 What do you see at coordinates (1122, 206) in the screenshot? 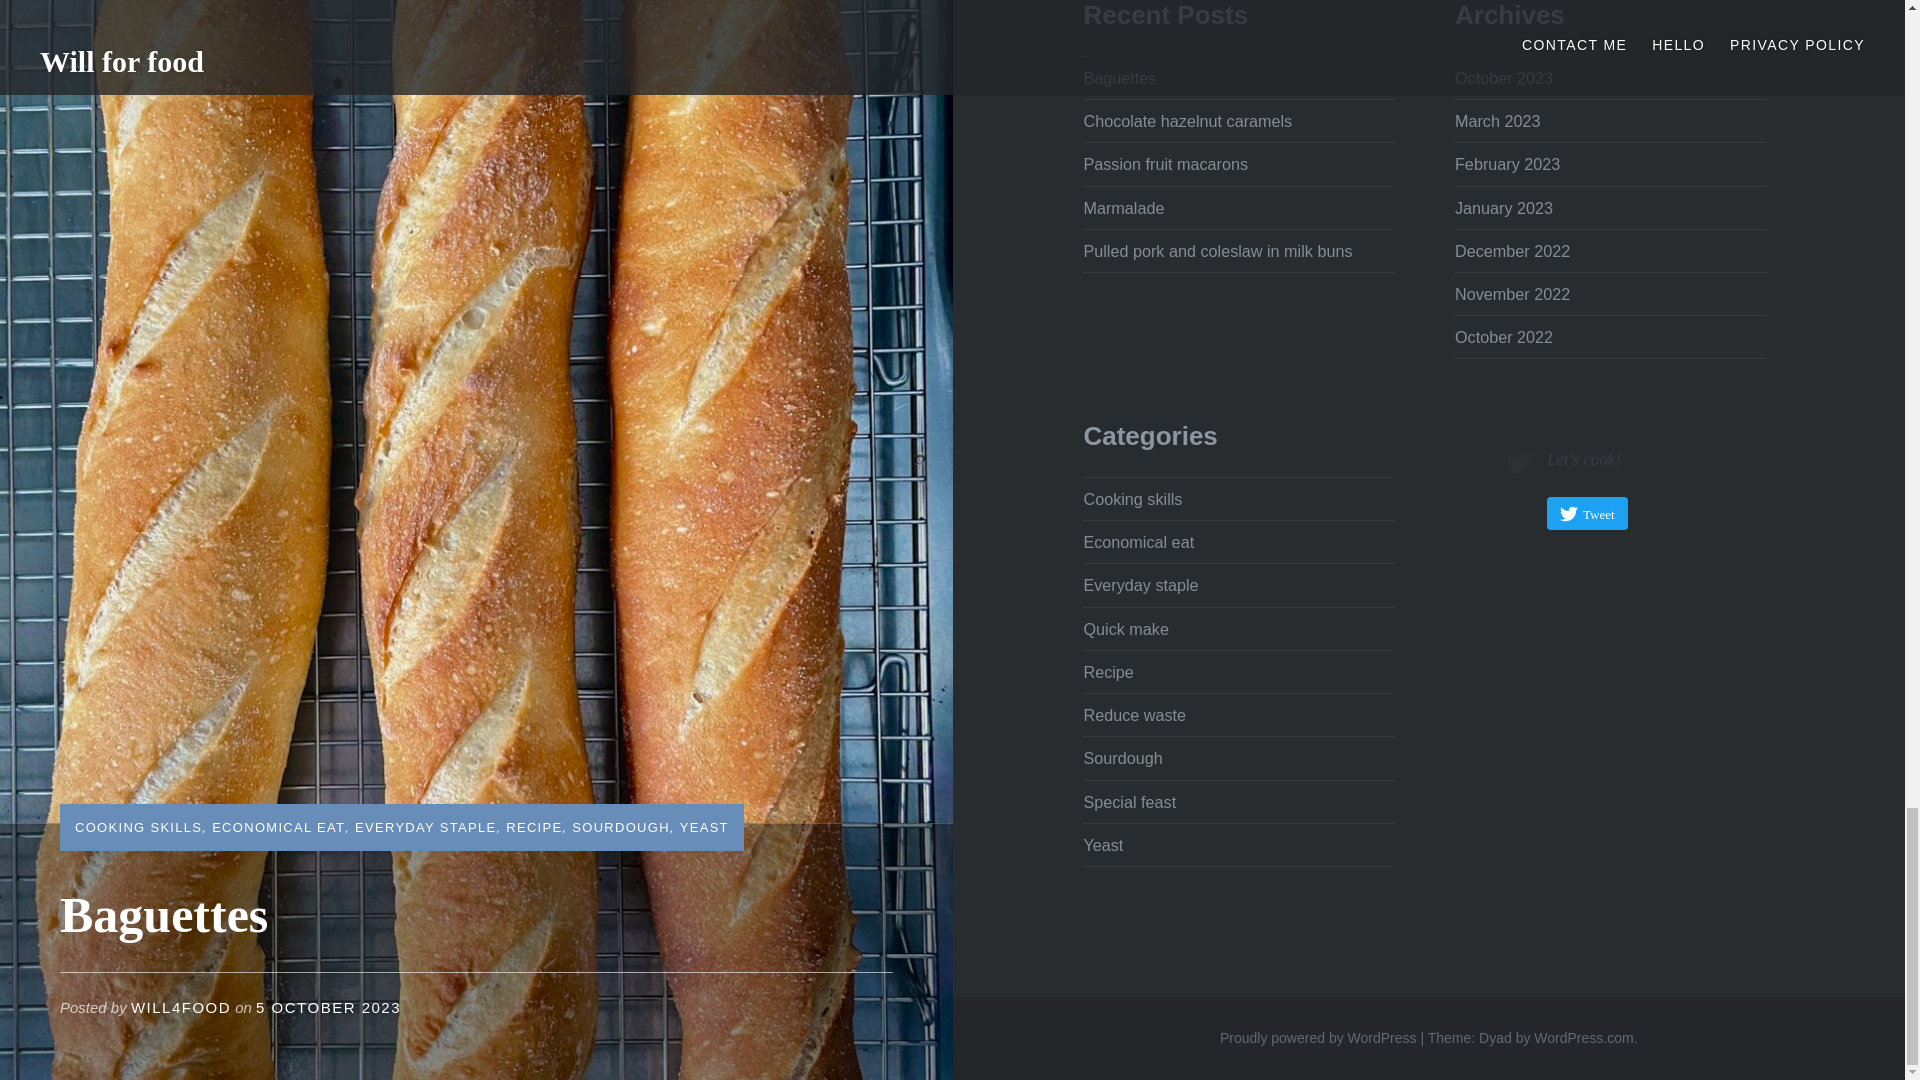
I see `Marmalade` at bounding box center [1122, 206].